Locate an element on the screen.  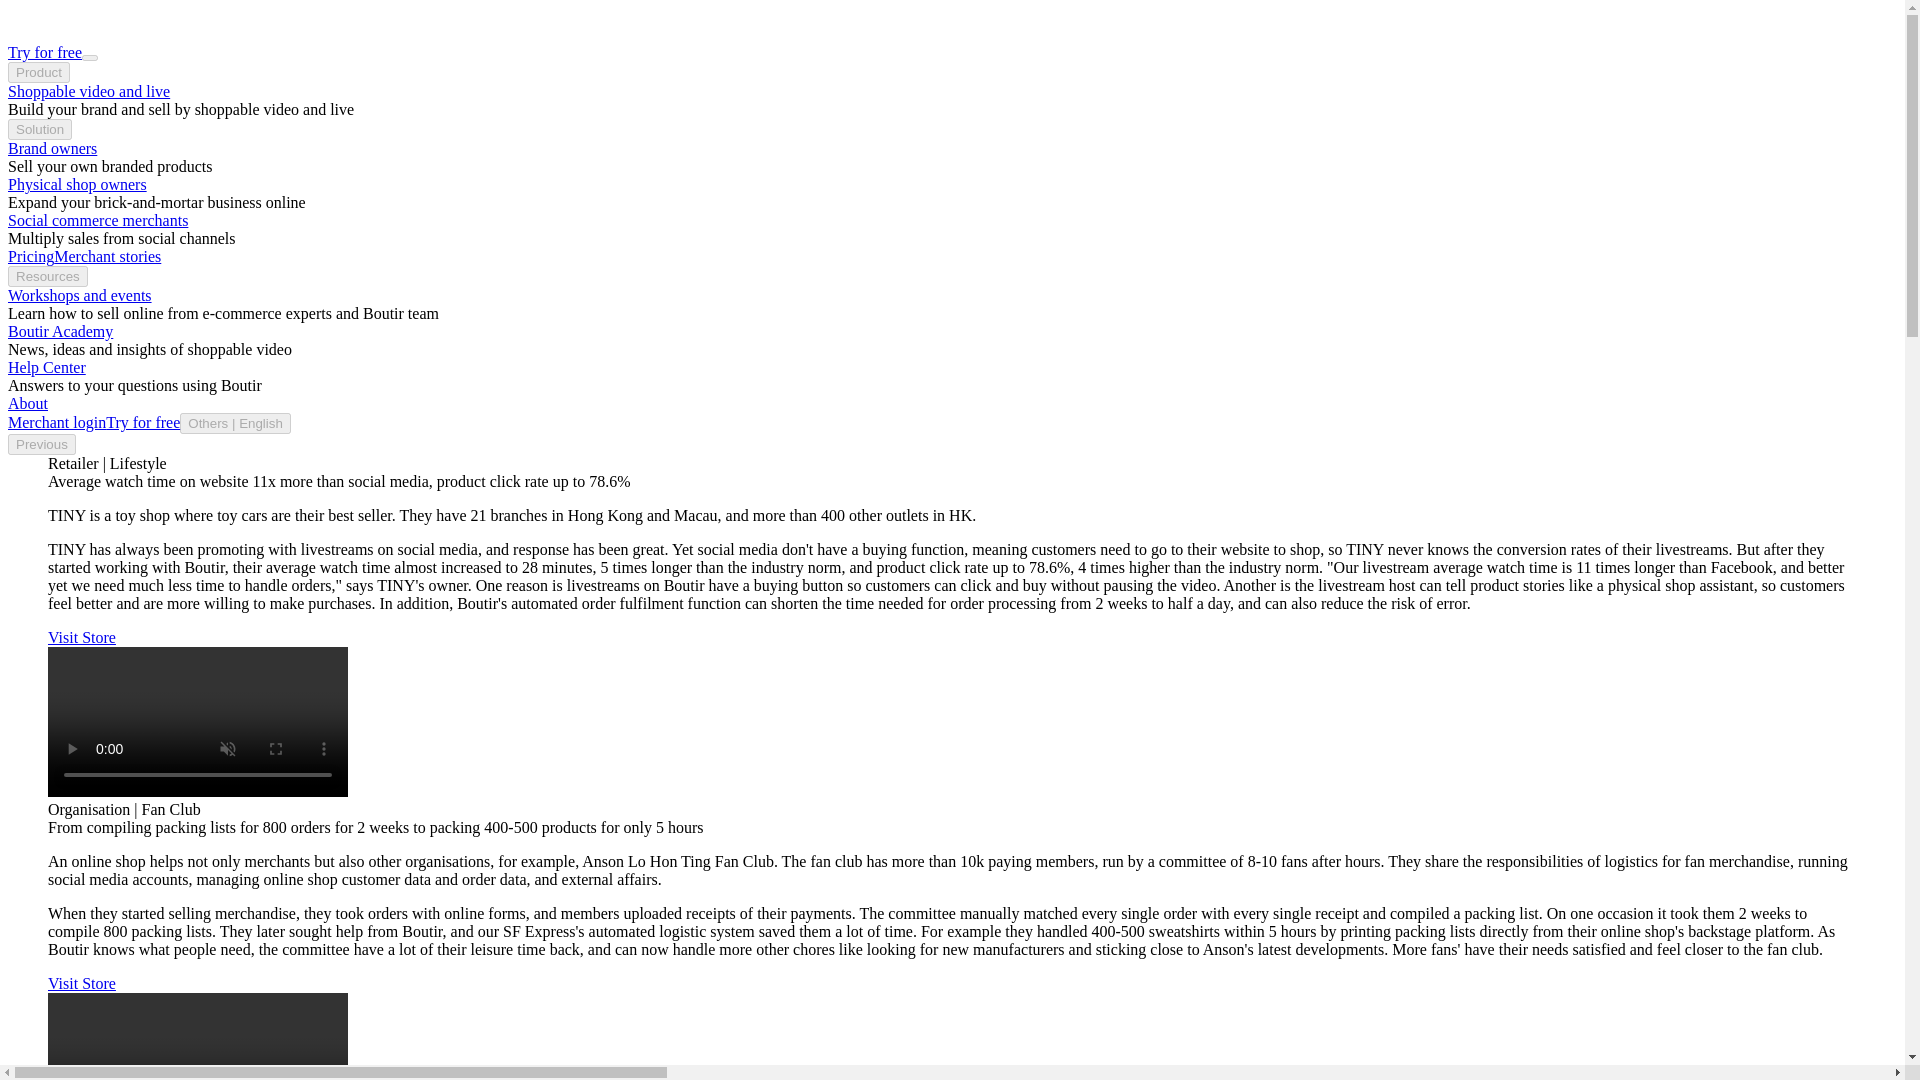
About is located at coordinates (28, 403).